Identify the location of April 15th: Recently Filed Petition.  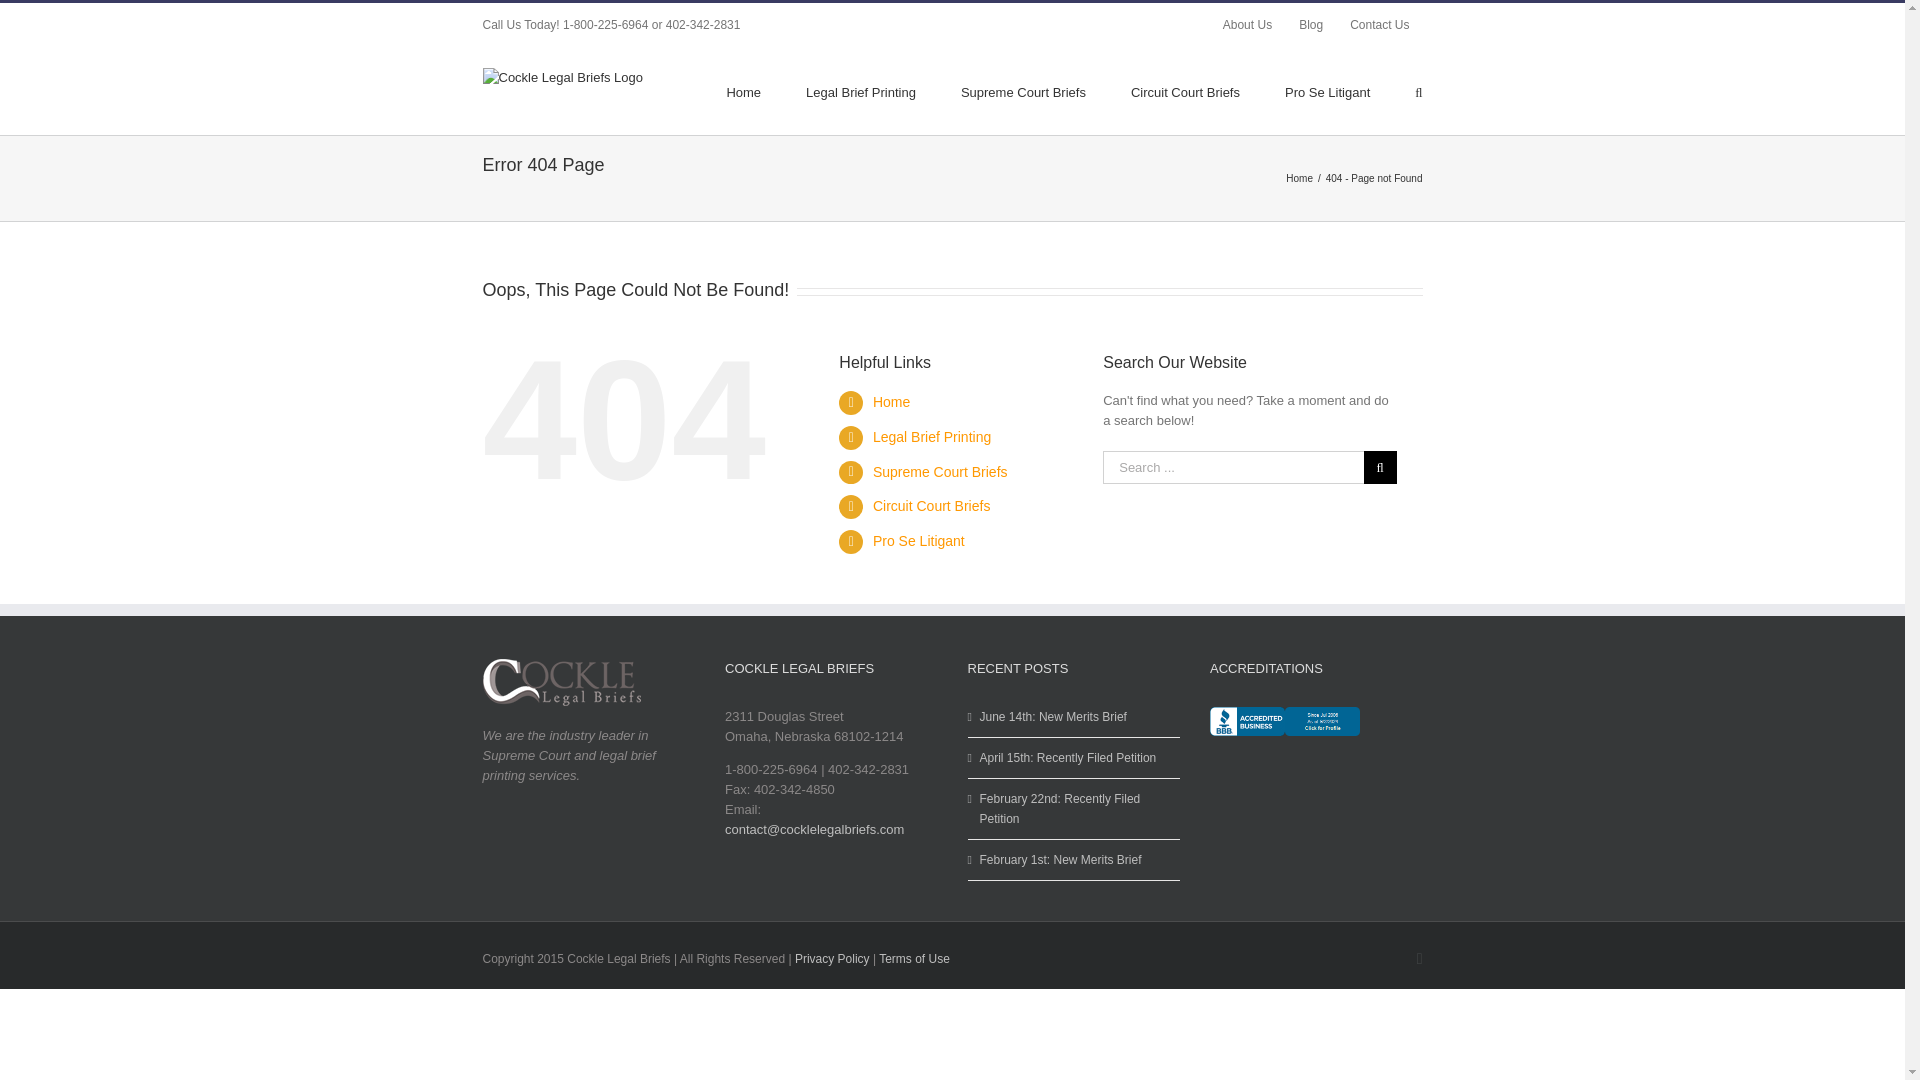
(1075, 758).